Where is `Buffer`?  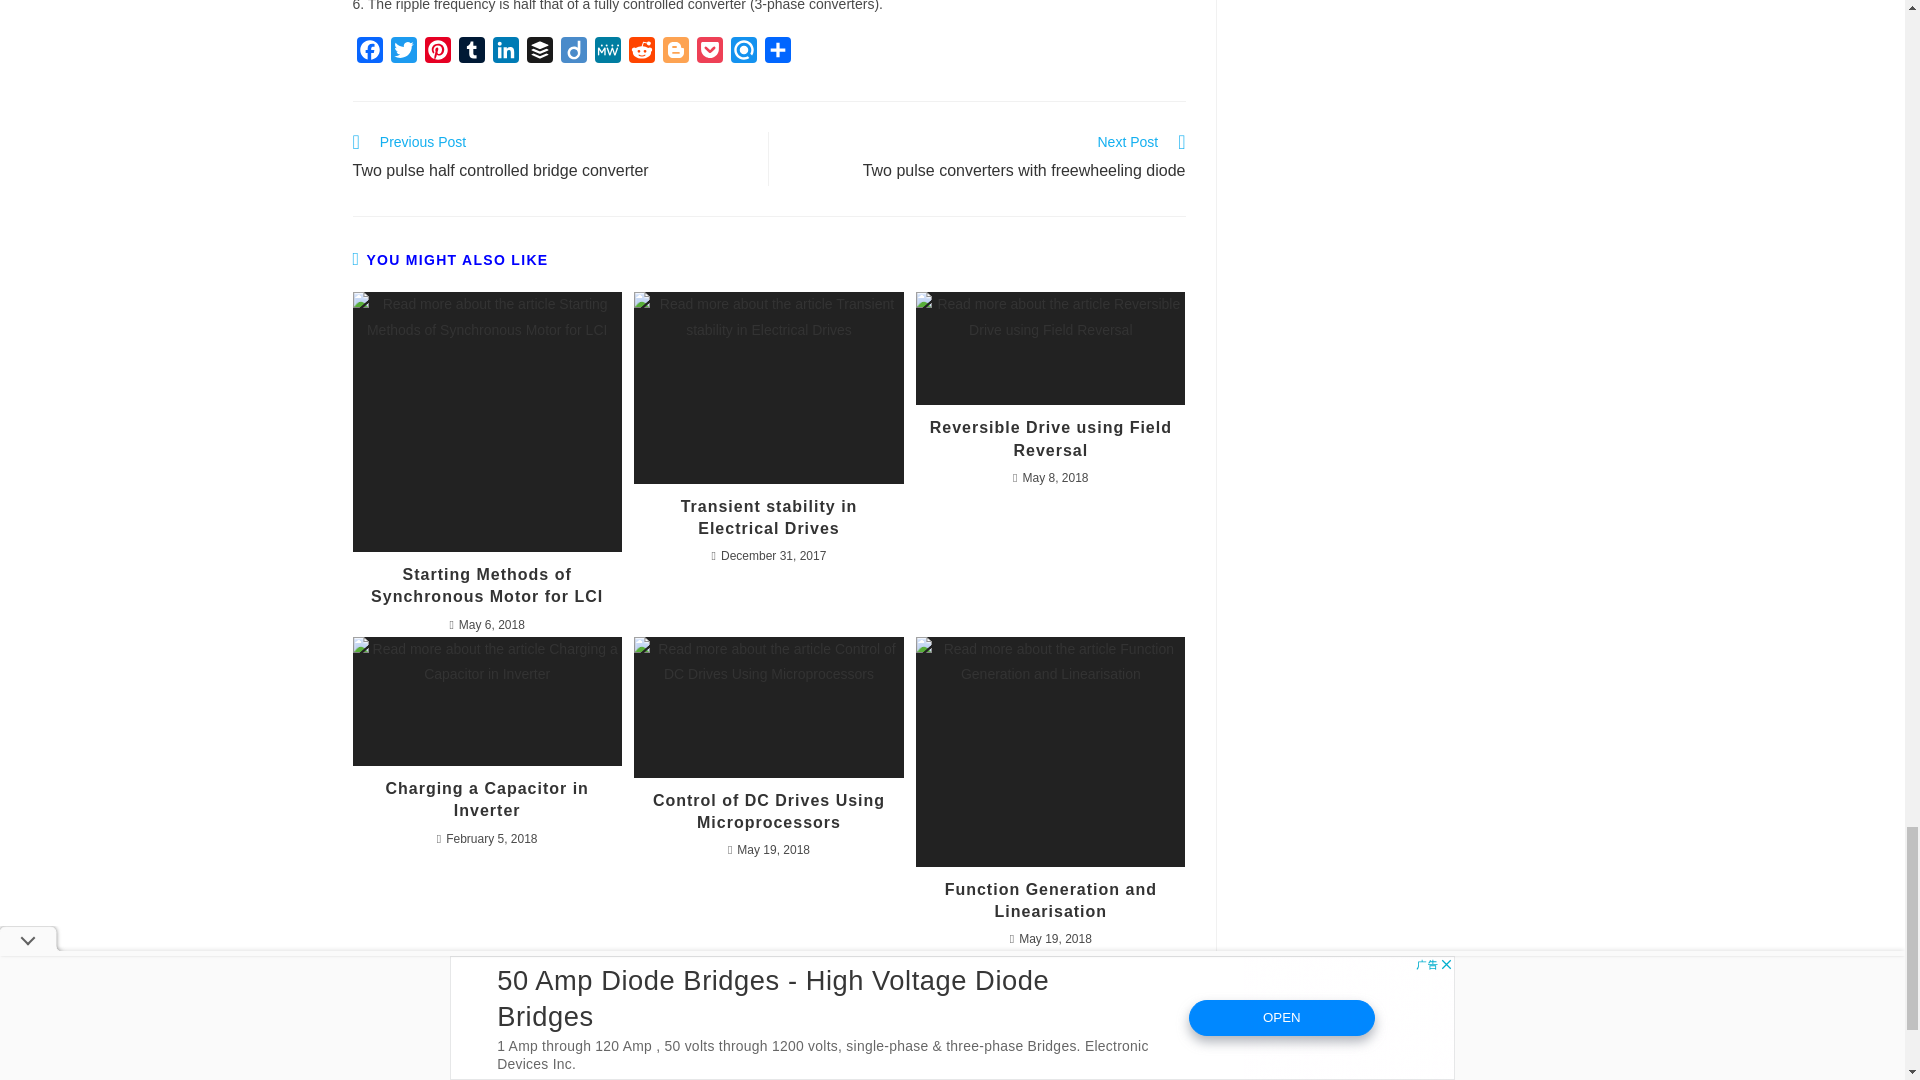 Buffer is located at coordinates (539, 54).